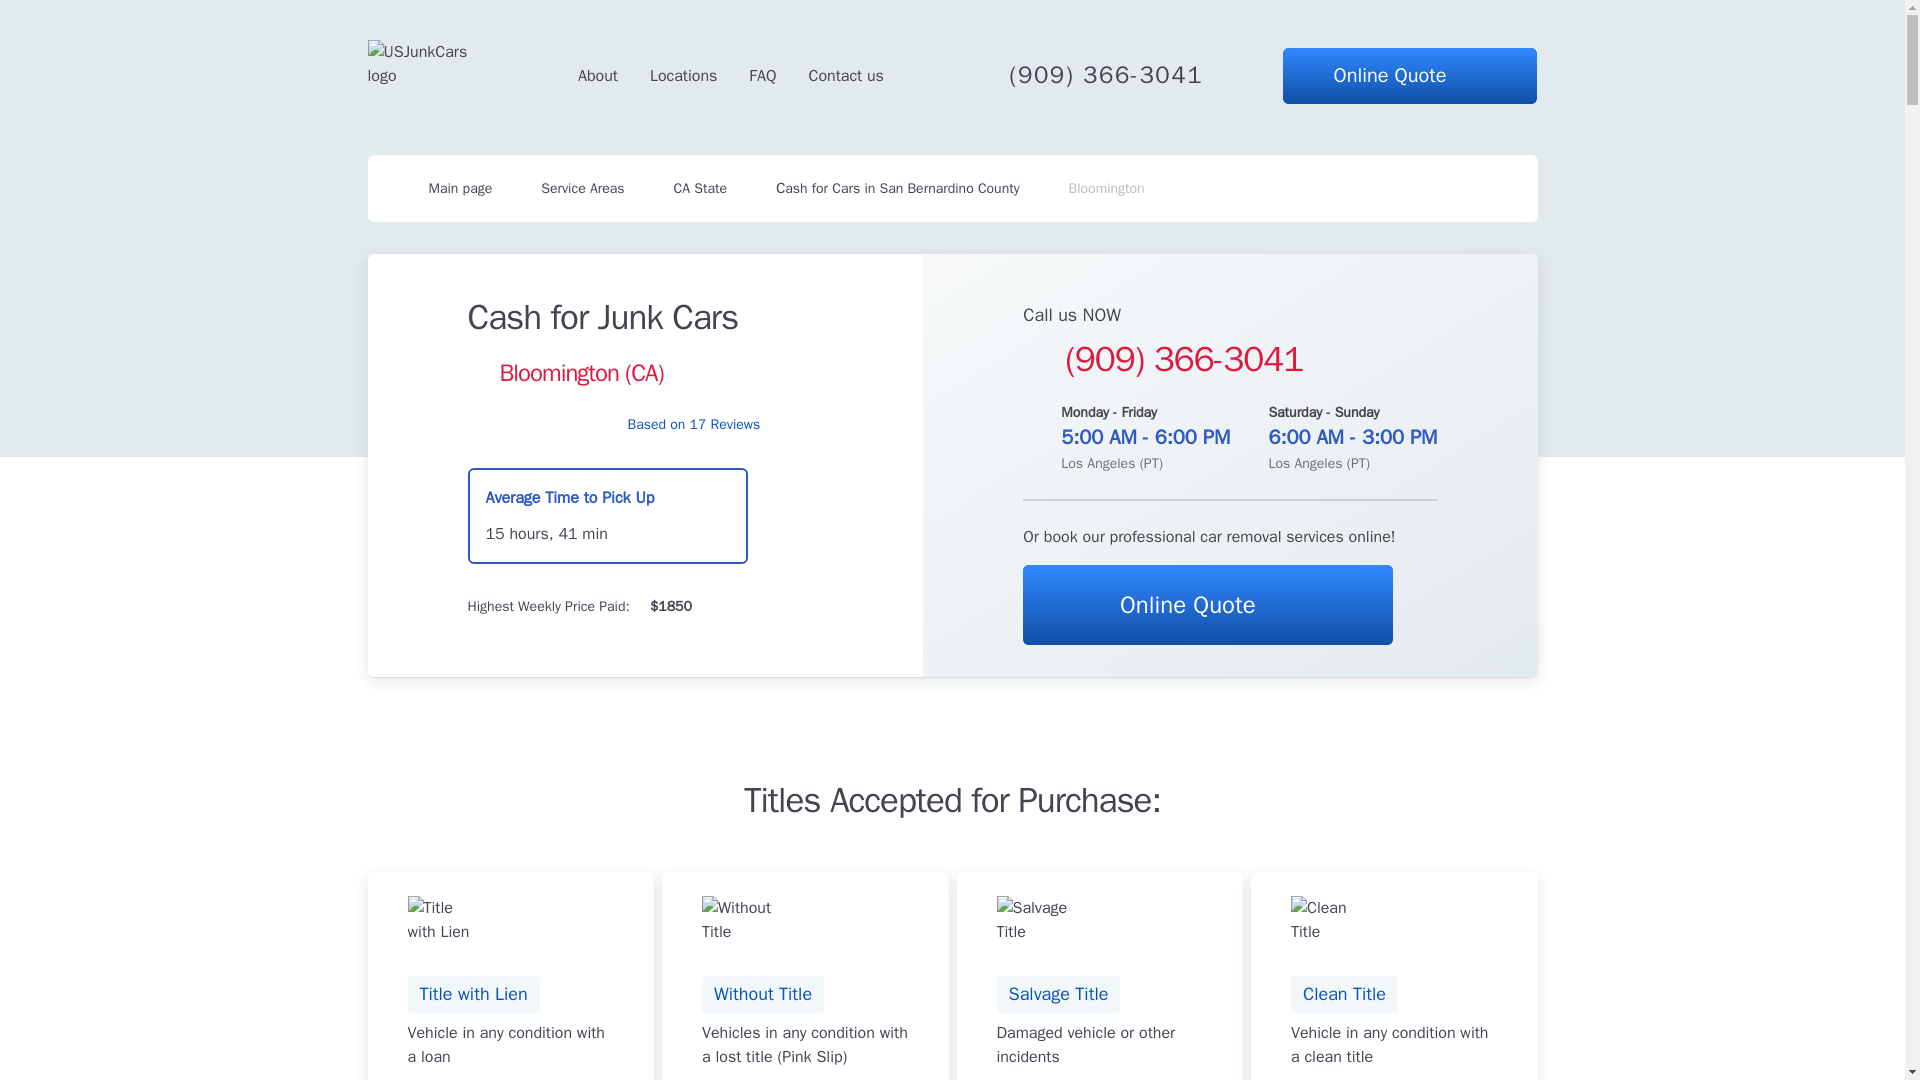 The width and height of the screenshot is (1920, 1080). What do you see at coordinates (1410, 75) in the screenshot?
I see `Service Areas` at bounding box center [1410, 75].